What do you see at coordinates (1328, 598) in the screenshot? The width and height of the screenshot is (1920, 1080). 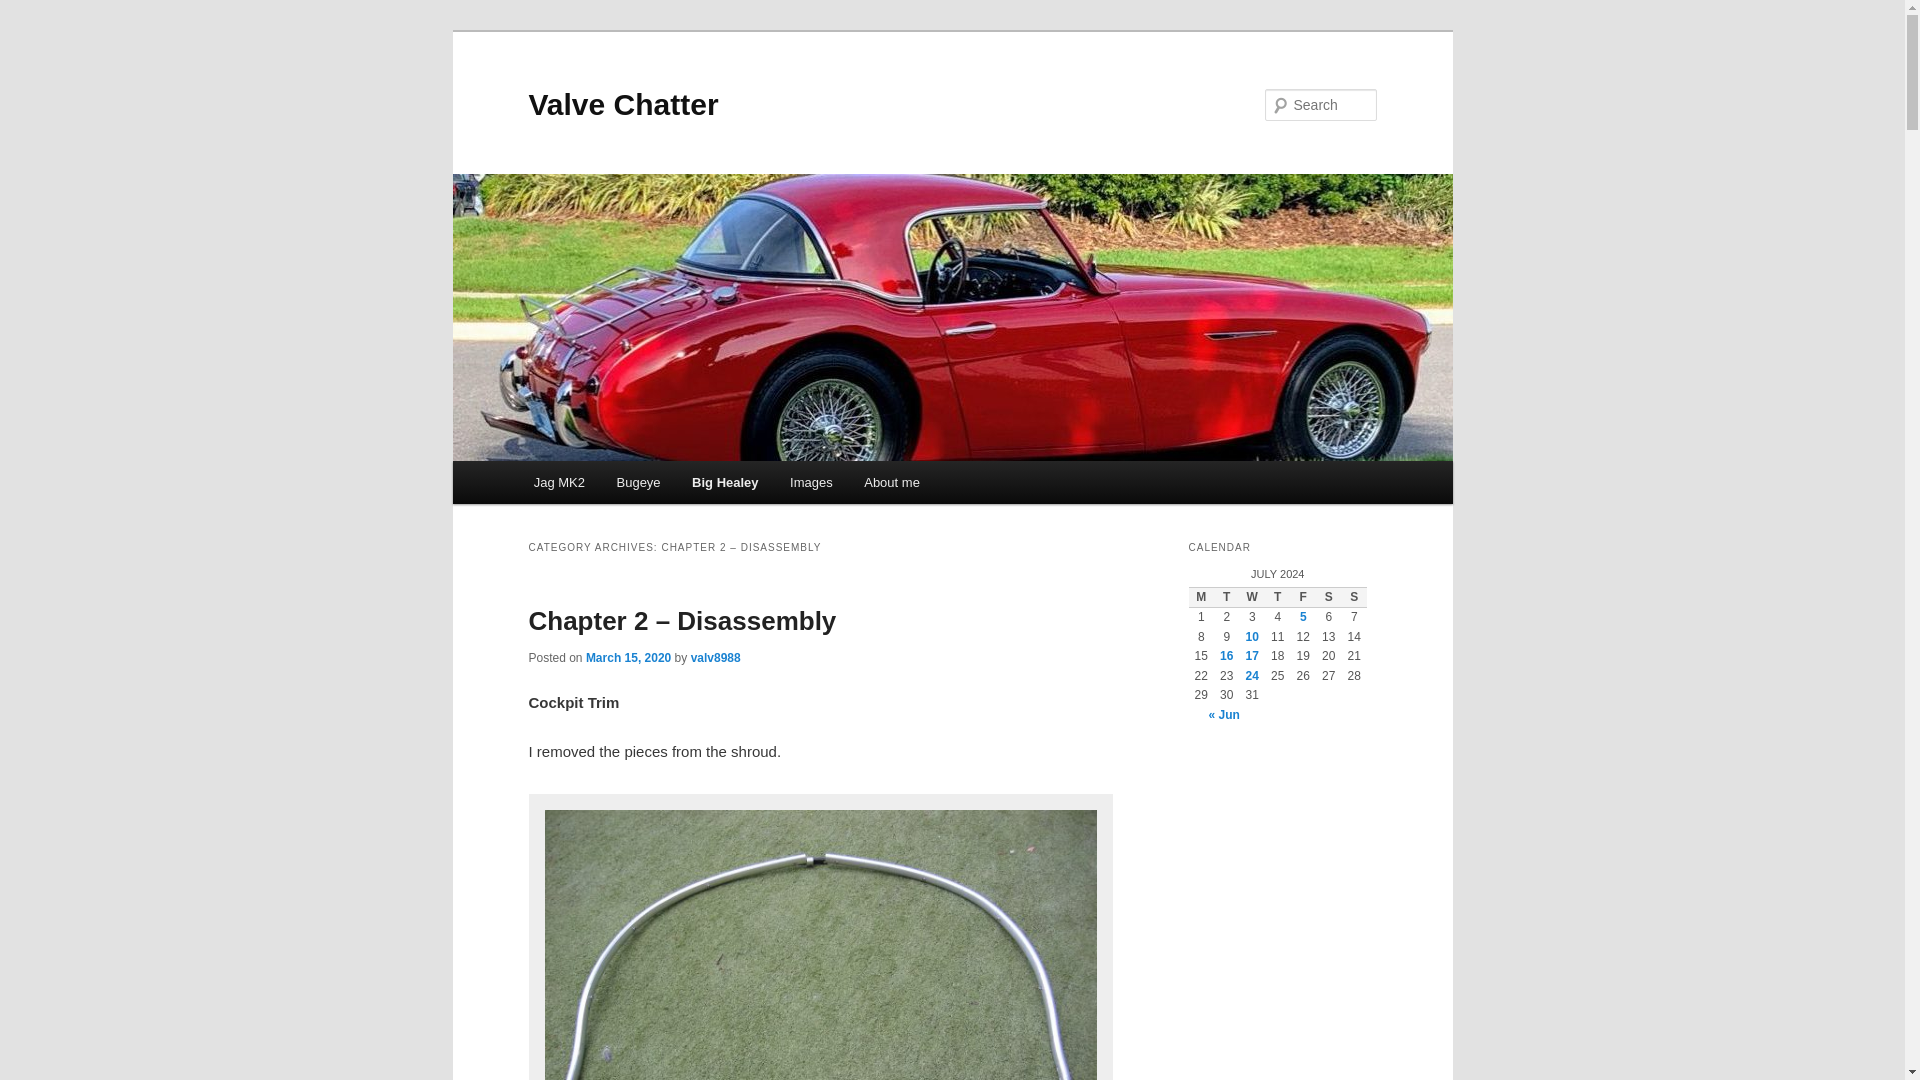 I see `Saturday` at bounding box center [1328, 598].